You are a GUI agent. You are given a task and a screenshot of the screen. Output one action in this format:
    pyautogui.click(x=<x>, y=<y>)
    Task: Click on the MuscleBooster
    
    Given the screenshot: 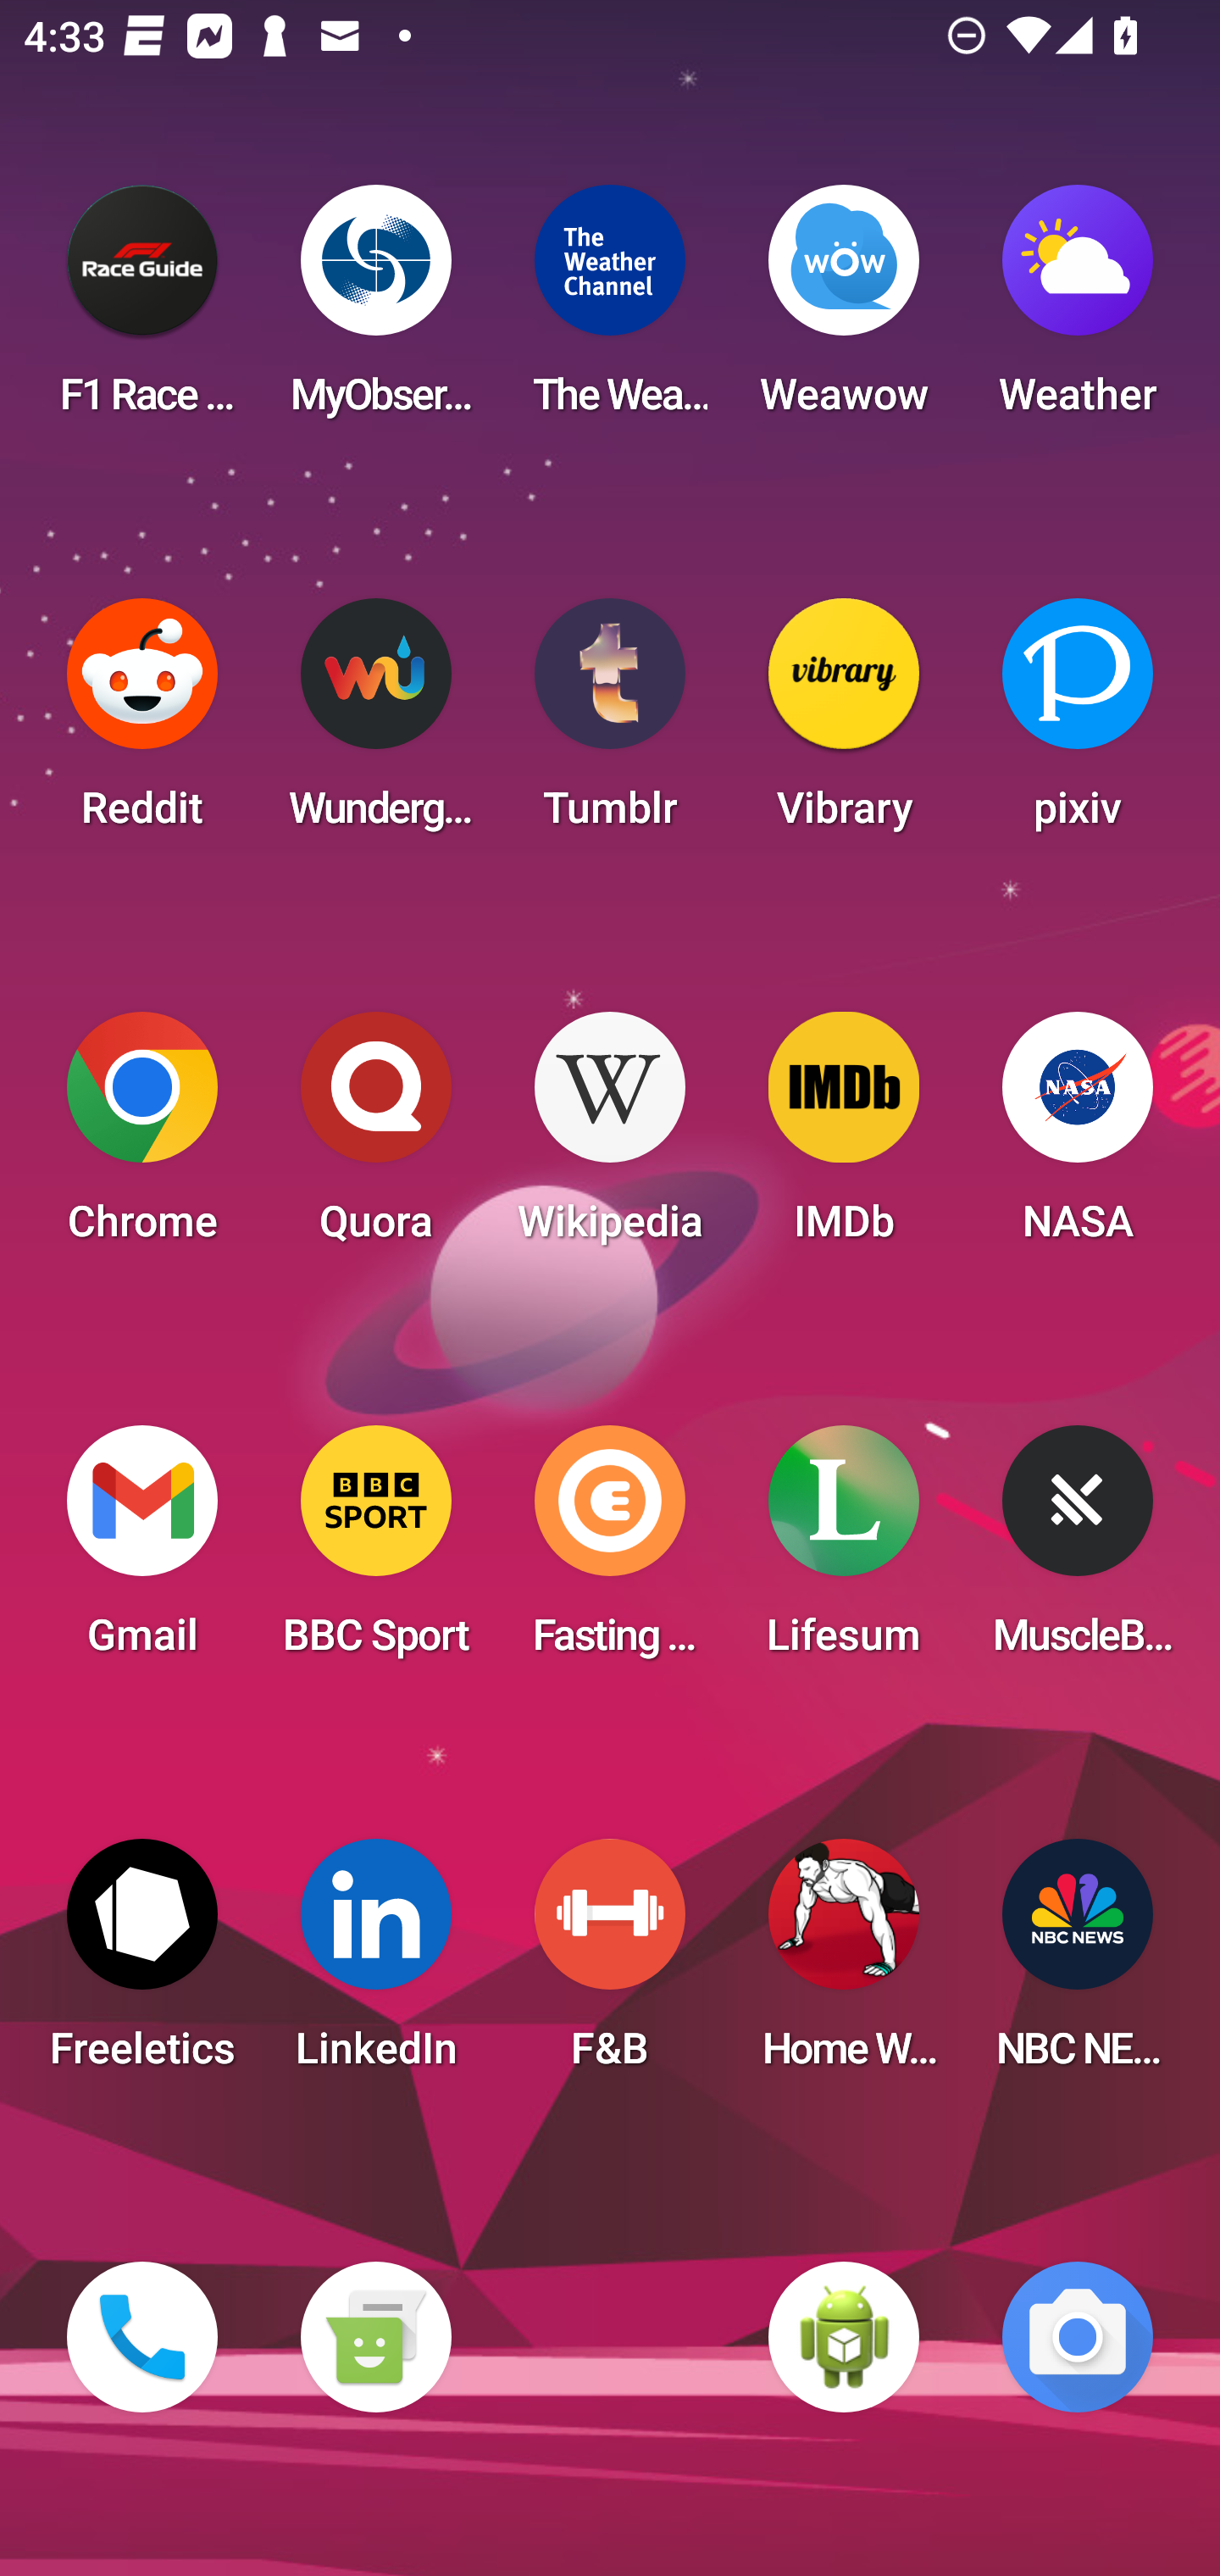 What is the action you would take?
    pyautogui.click(x=1078, y=1551)
    